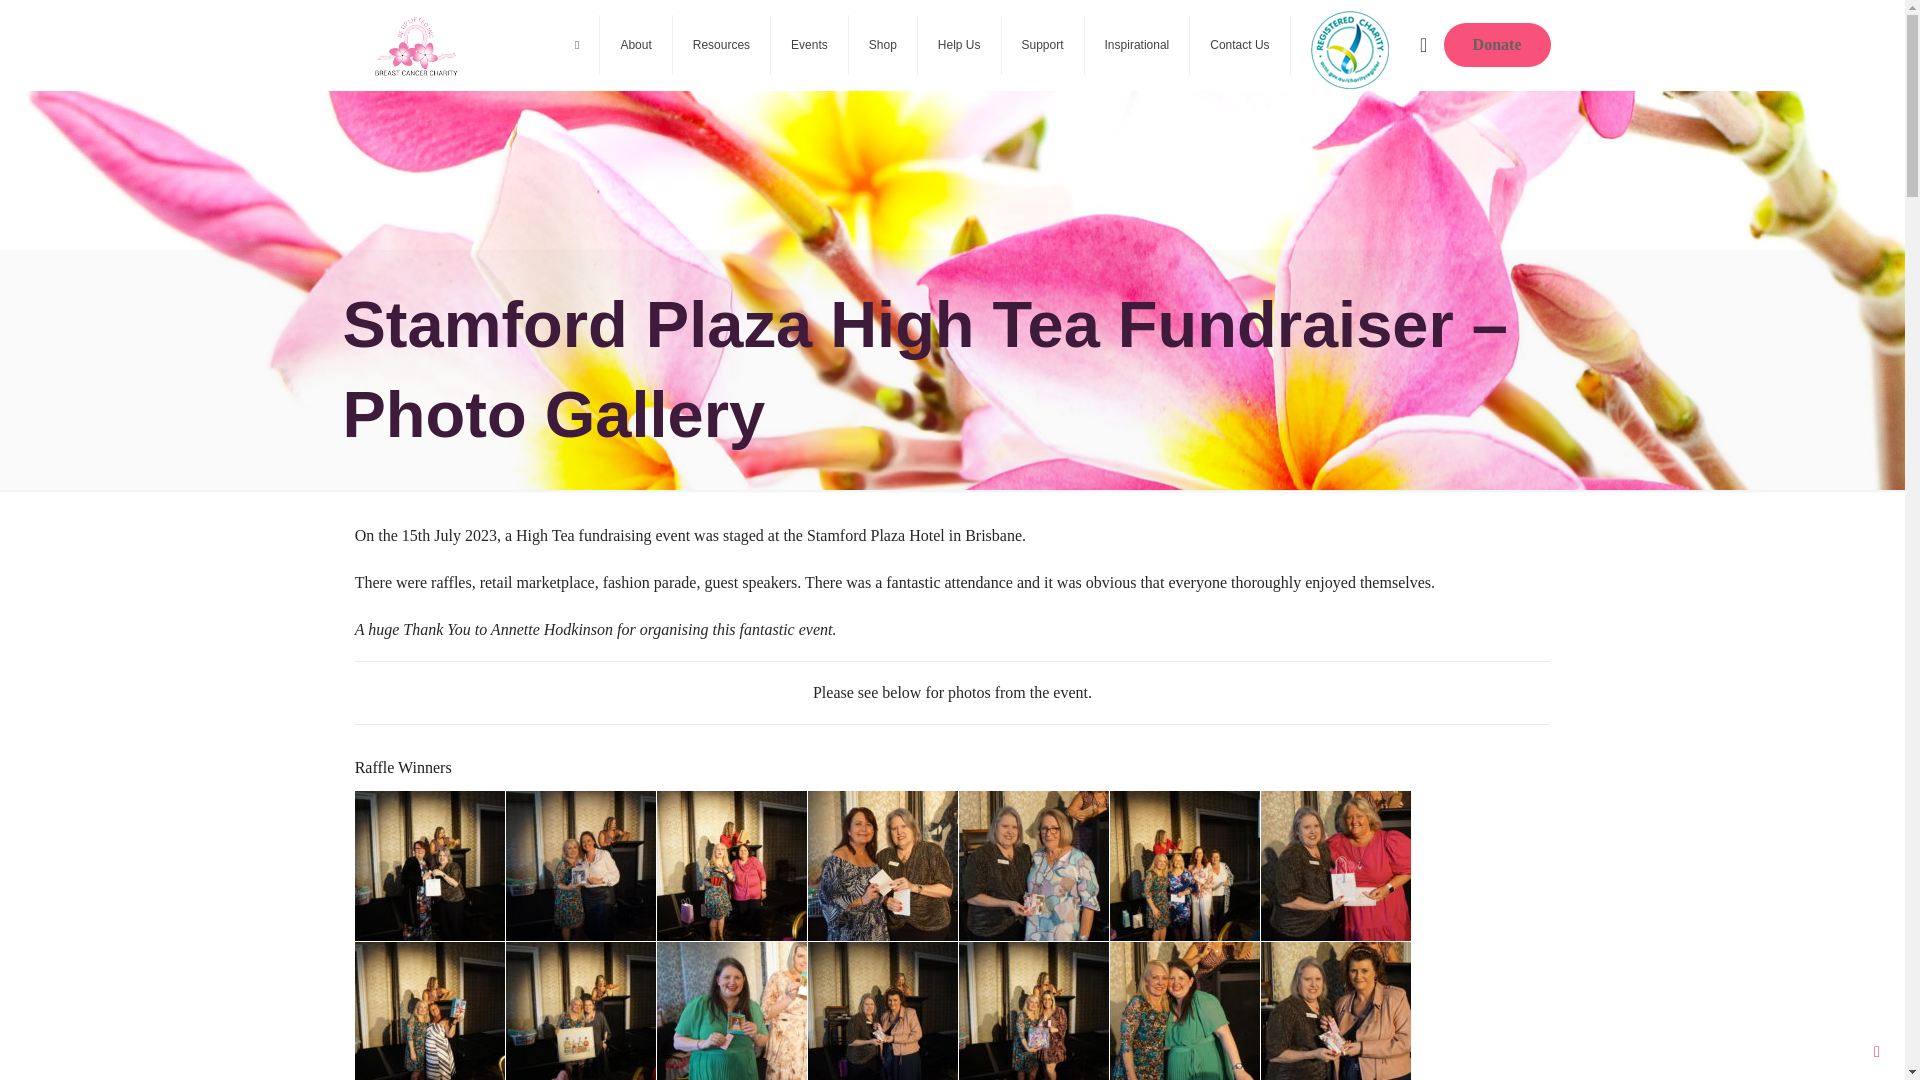 This screenshot has width=1920, height=1080. What do you see at coordinates (731, 1010) in the screenshot?
I see `6258D7BB-E391-49EB-ACBA-A7A68A703E98` at bounding box center [731, 1010].